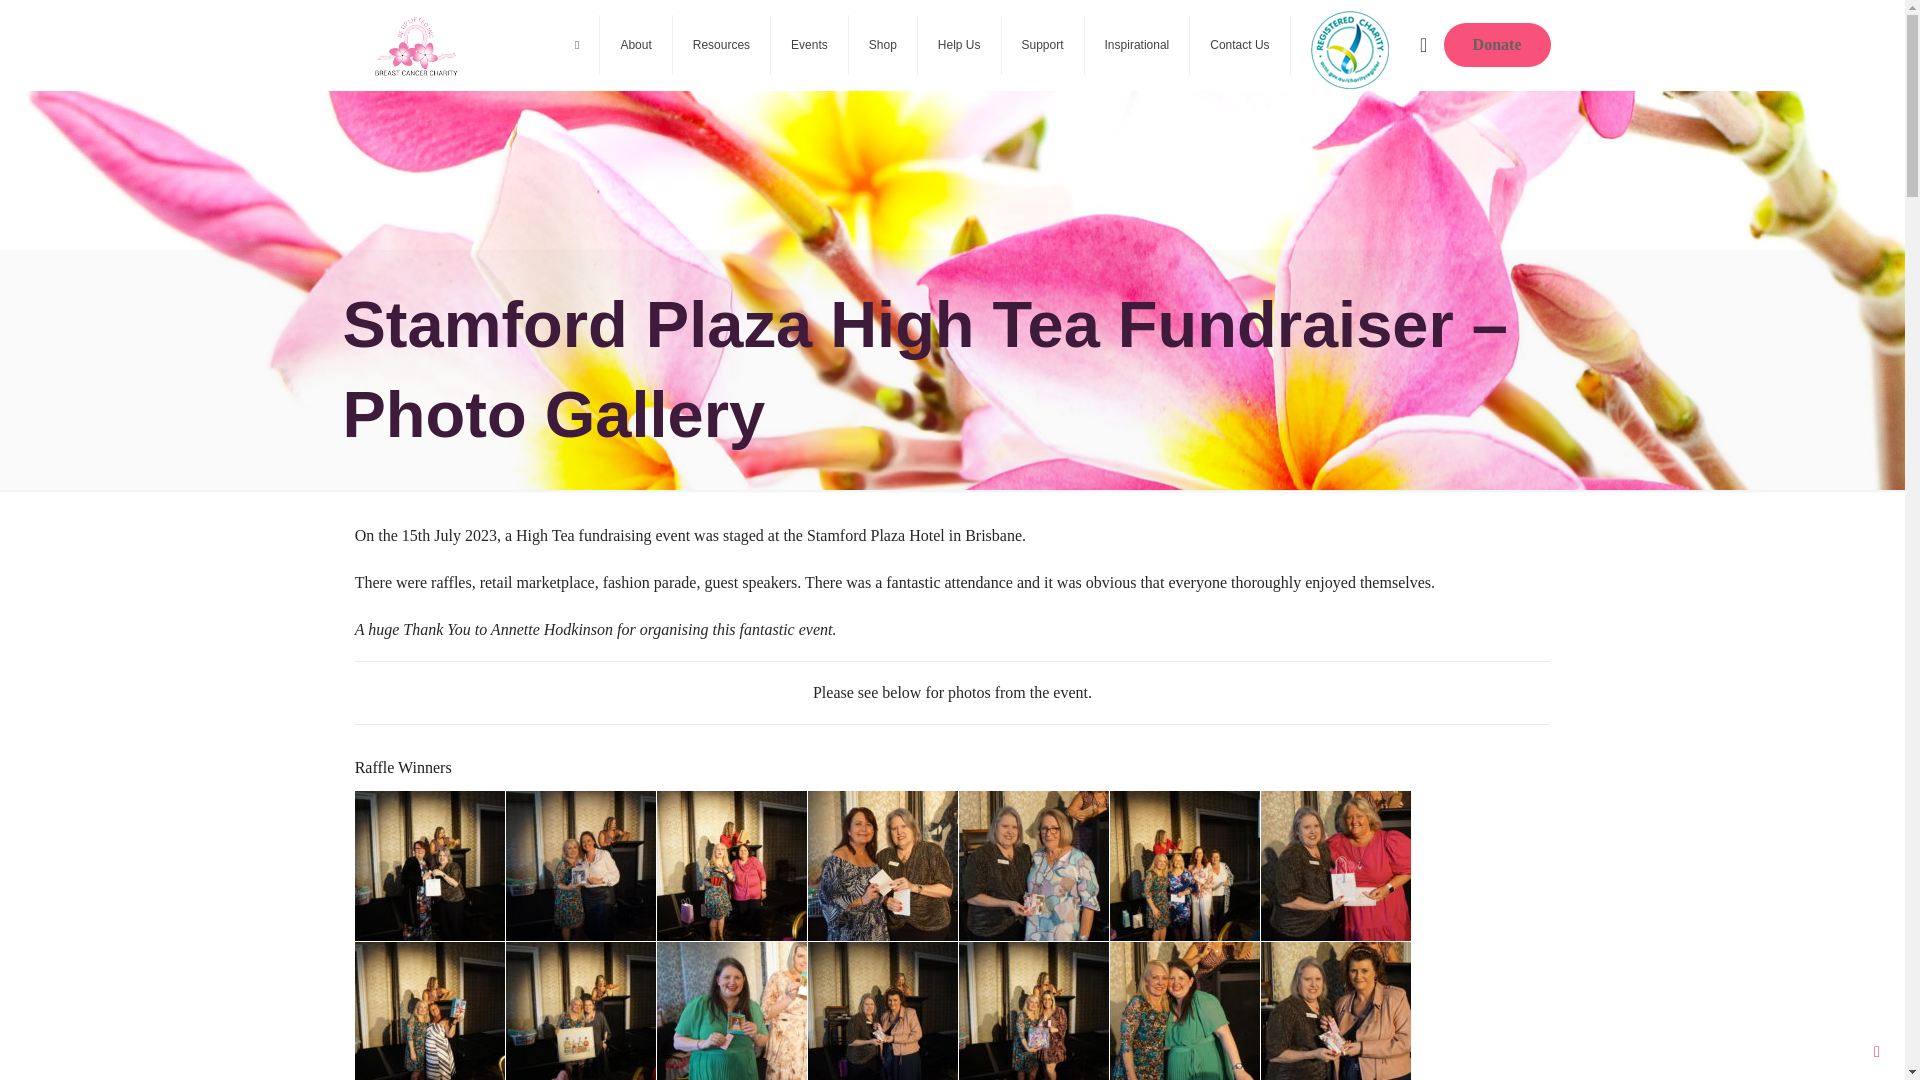 This screenshot has width=1920, height=1080. What do you see at coordinates (731, 1010) in the screenshot?
I see `6258D7BB-E391-49EB-ACBA-A7A68A703E98` at bounding box center [731, 1010].